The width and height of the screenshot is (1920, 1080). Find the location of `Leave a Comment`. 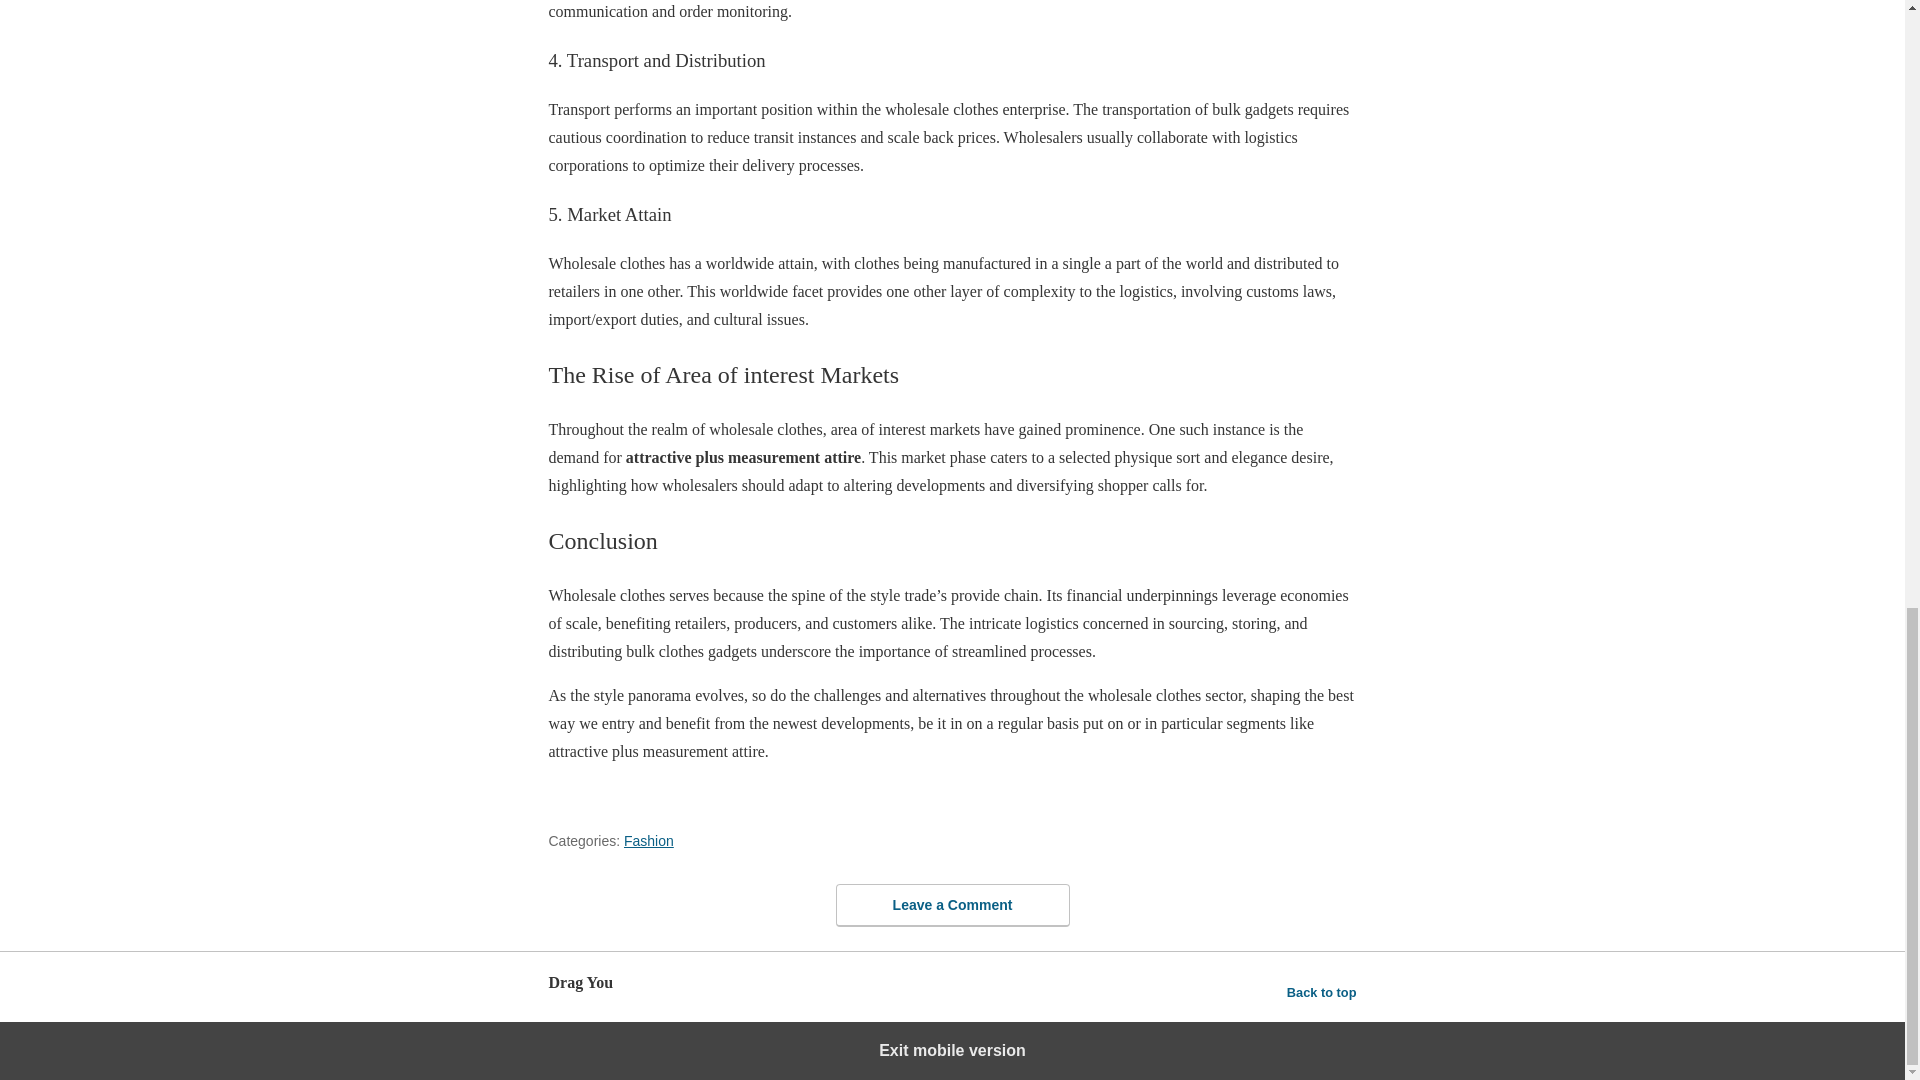

Leave a Comment is located at coordinates (952, 905).